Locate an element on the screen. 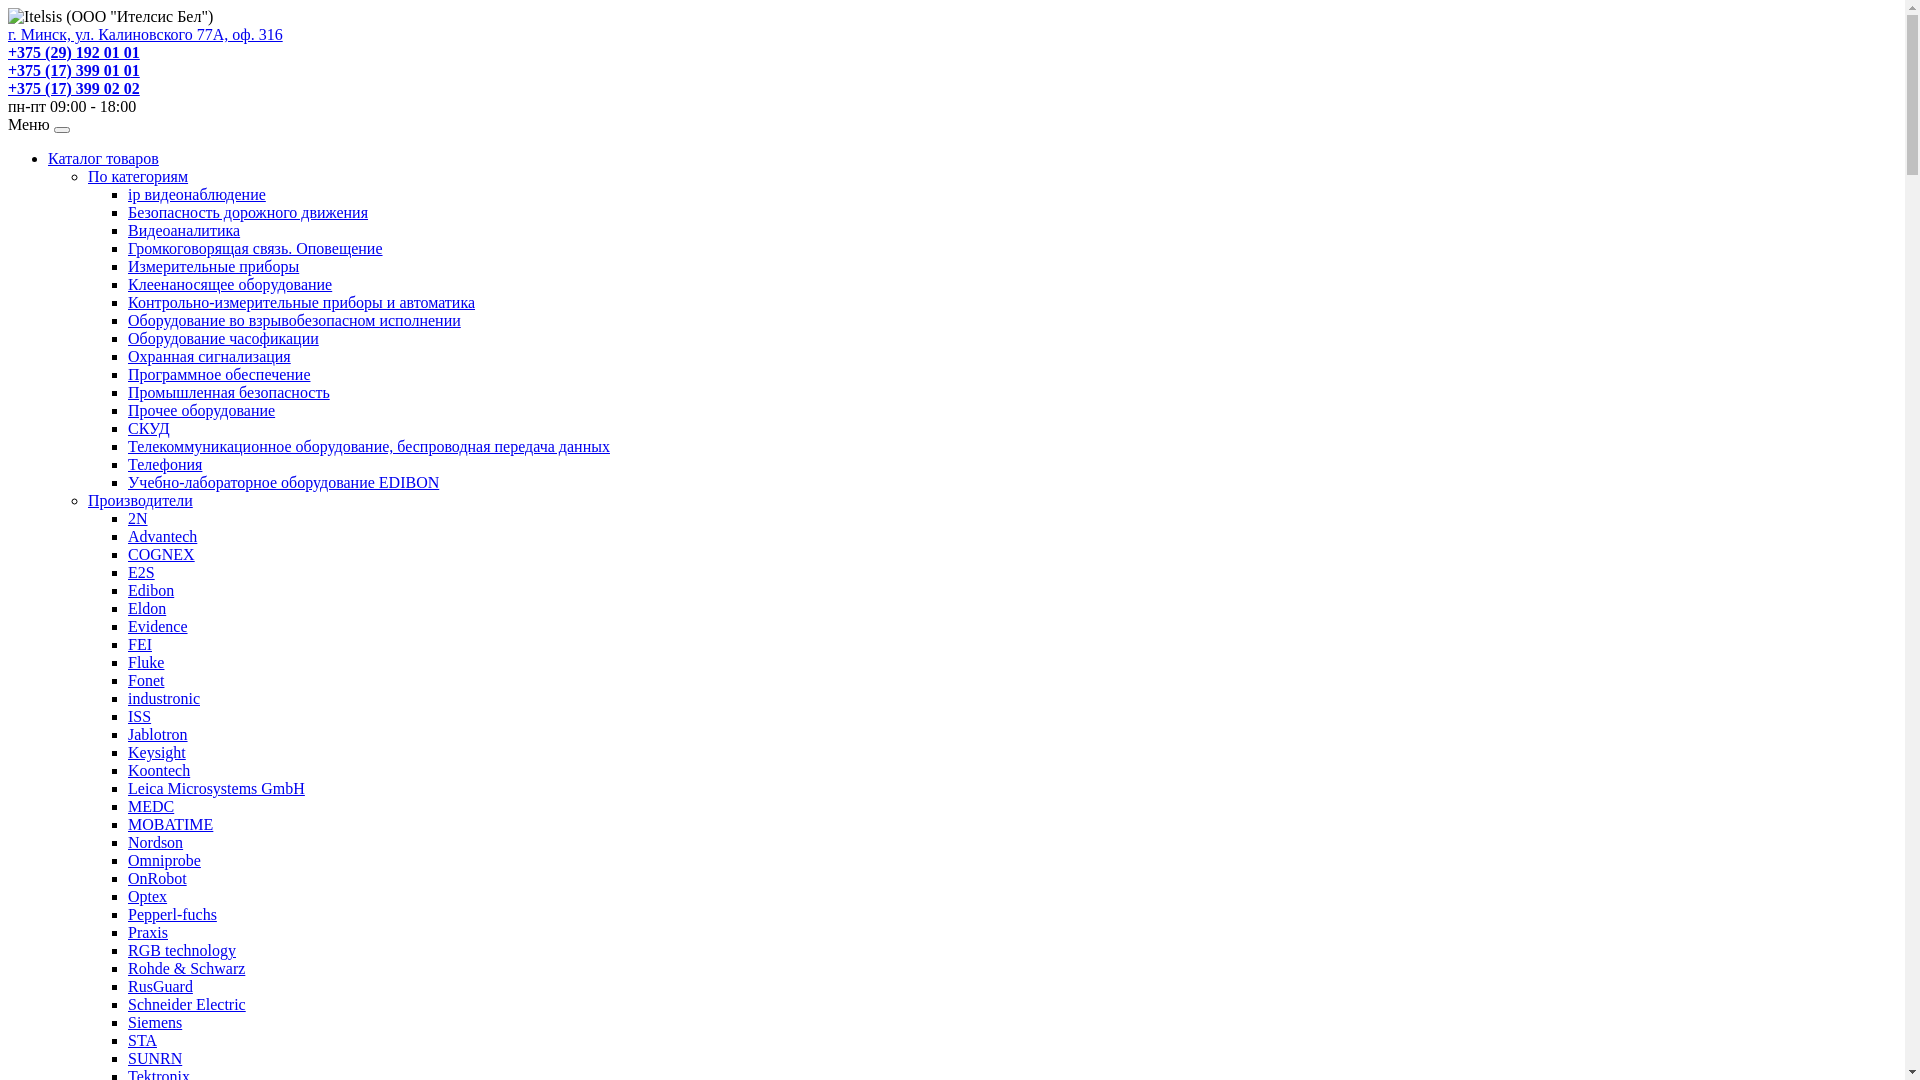  Rohde & Schwarz is located at coordinates (186, 968).